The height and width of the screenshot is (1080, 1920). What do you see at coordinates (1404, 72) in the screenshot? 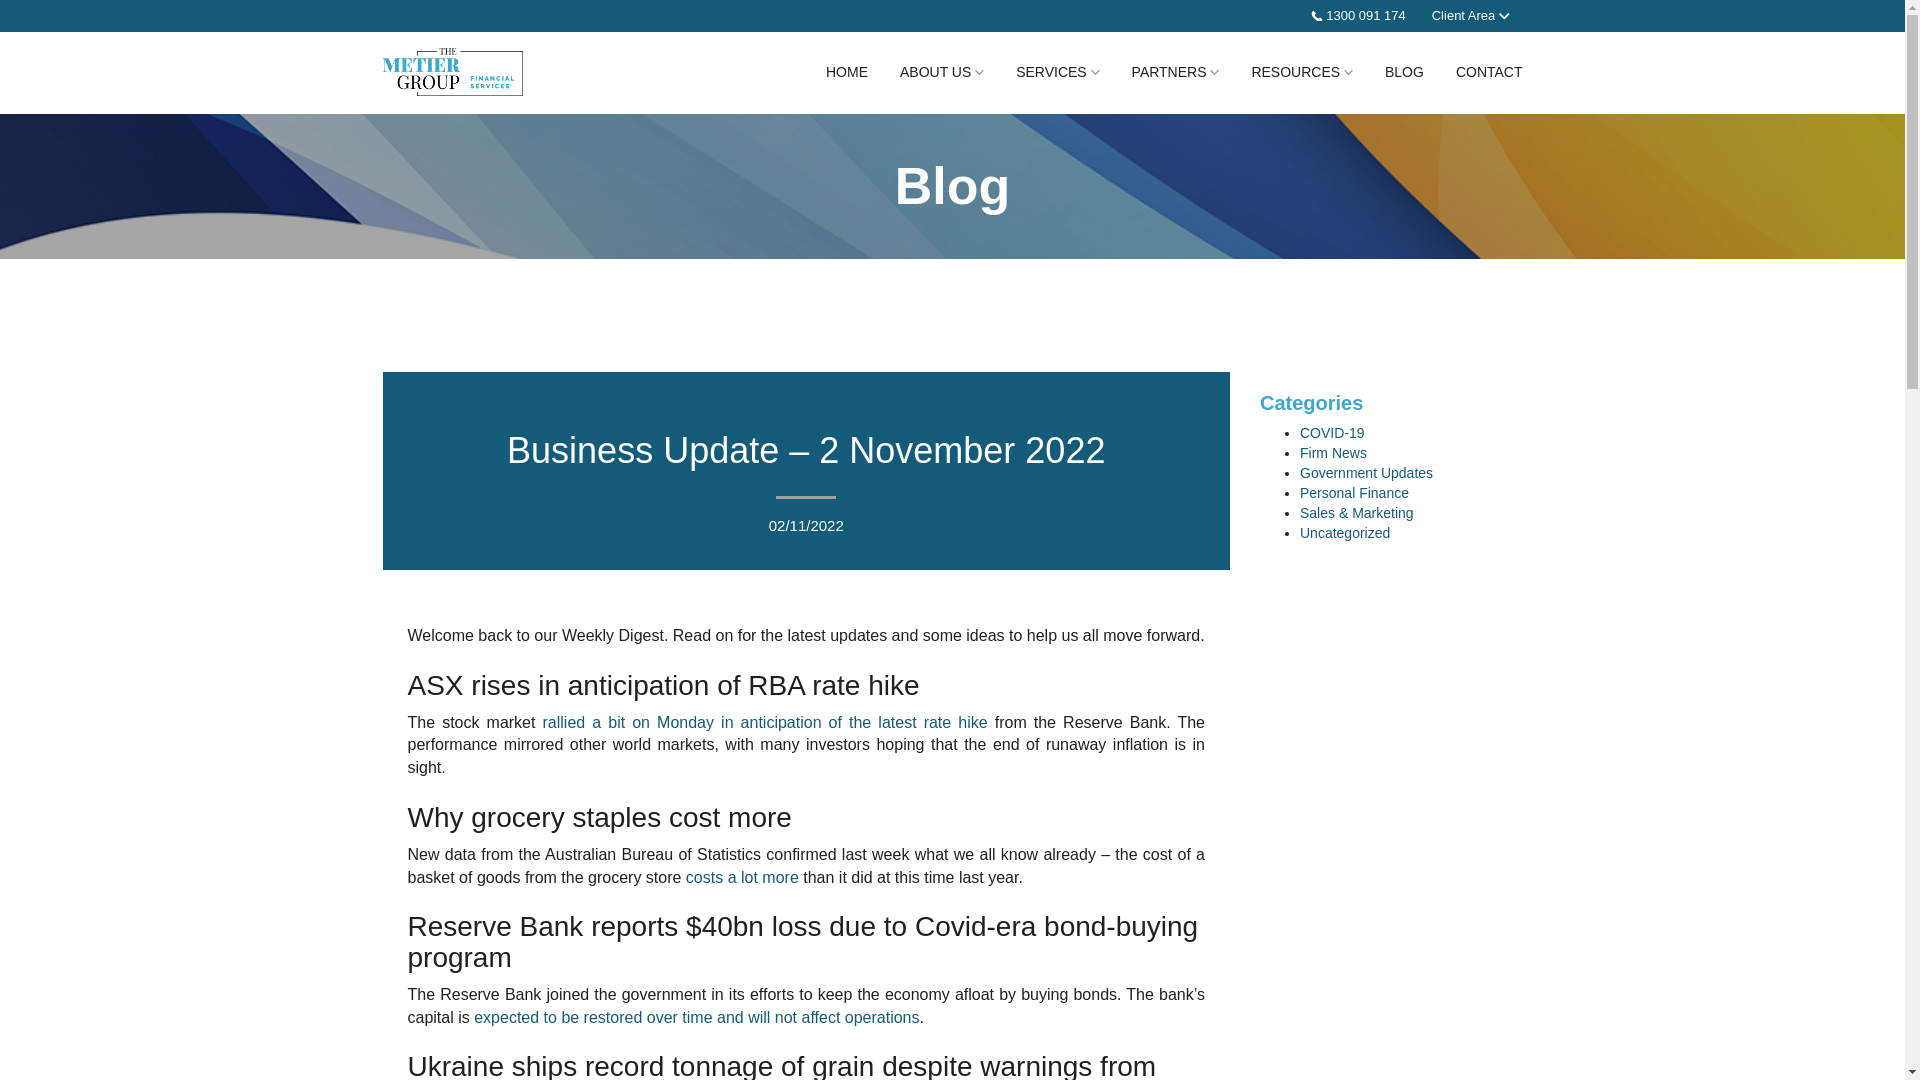
I see `BLOG` at bounding box center [1404, 72].